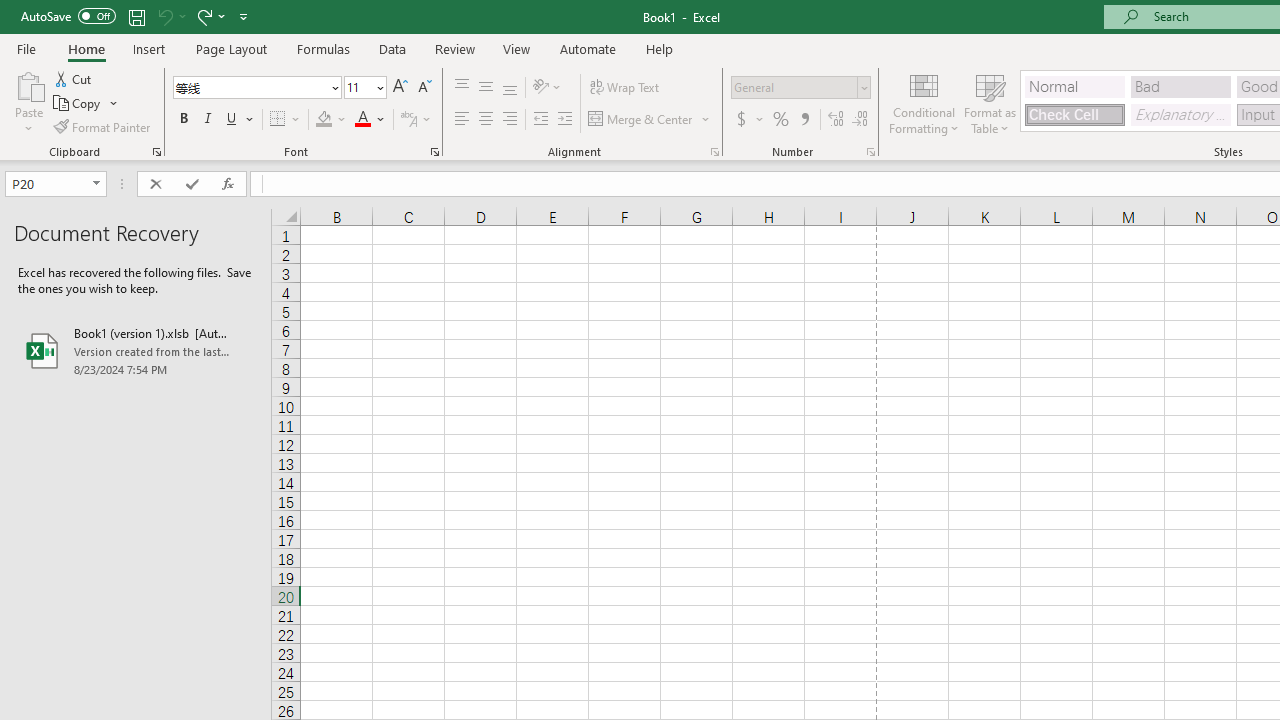 This screenshot has height=720, width=1280. What do you see at coordinates (434, 152) in the screenshot?
I see `Format Cell Font` at bounding box center [434, 152].